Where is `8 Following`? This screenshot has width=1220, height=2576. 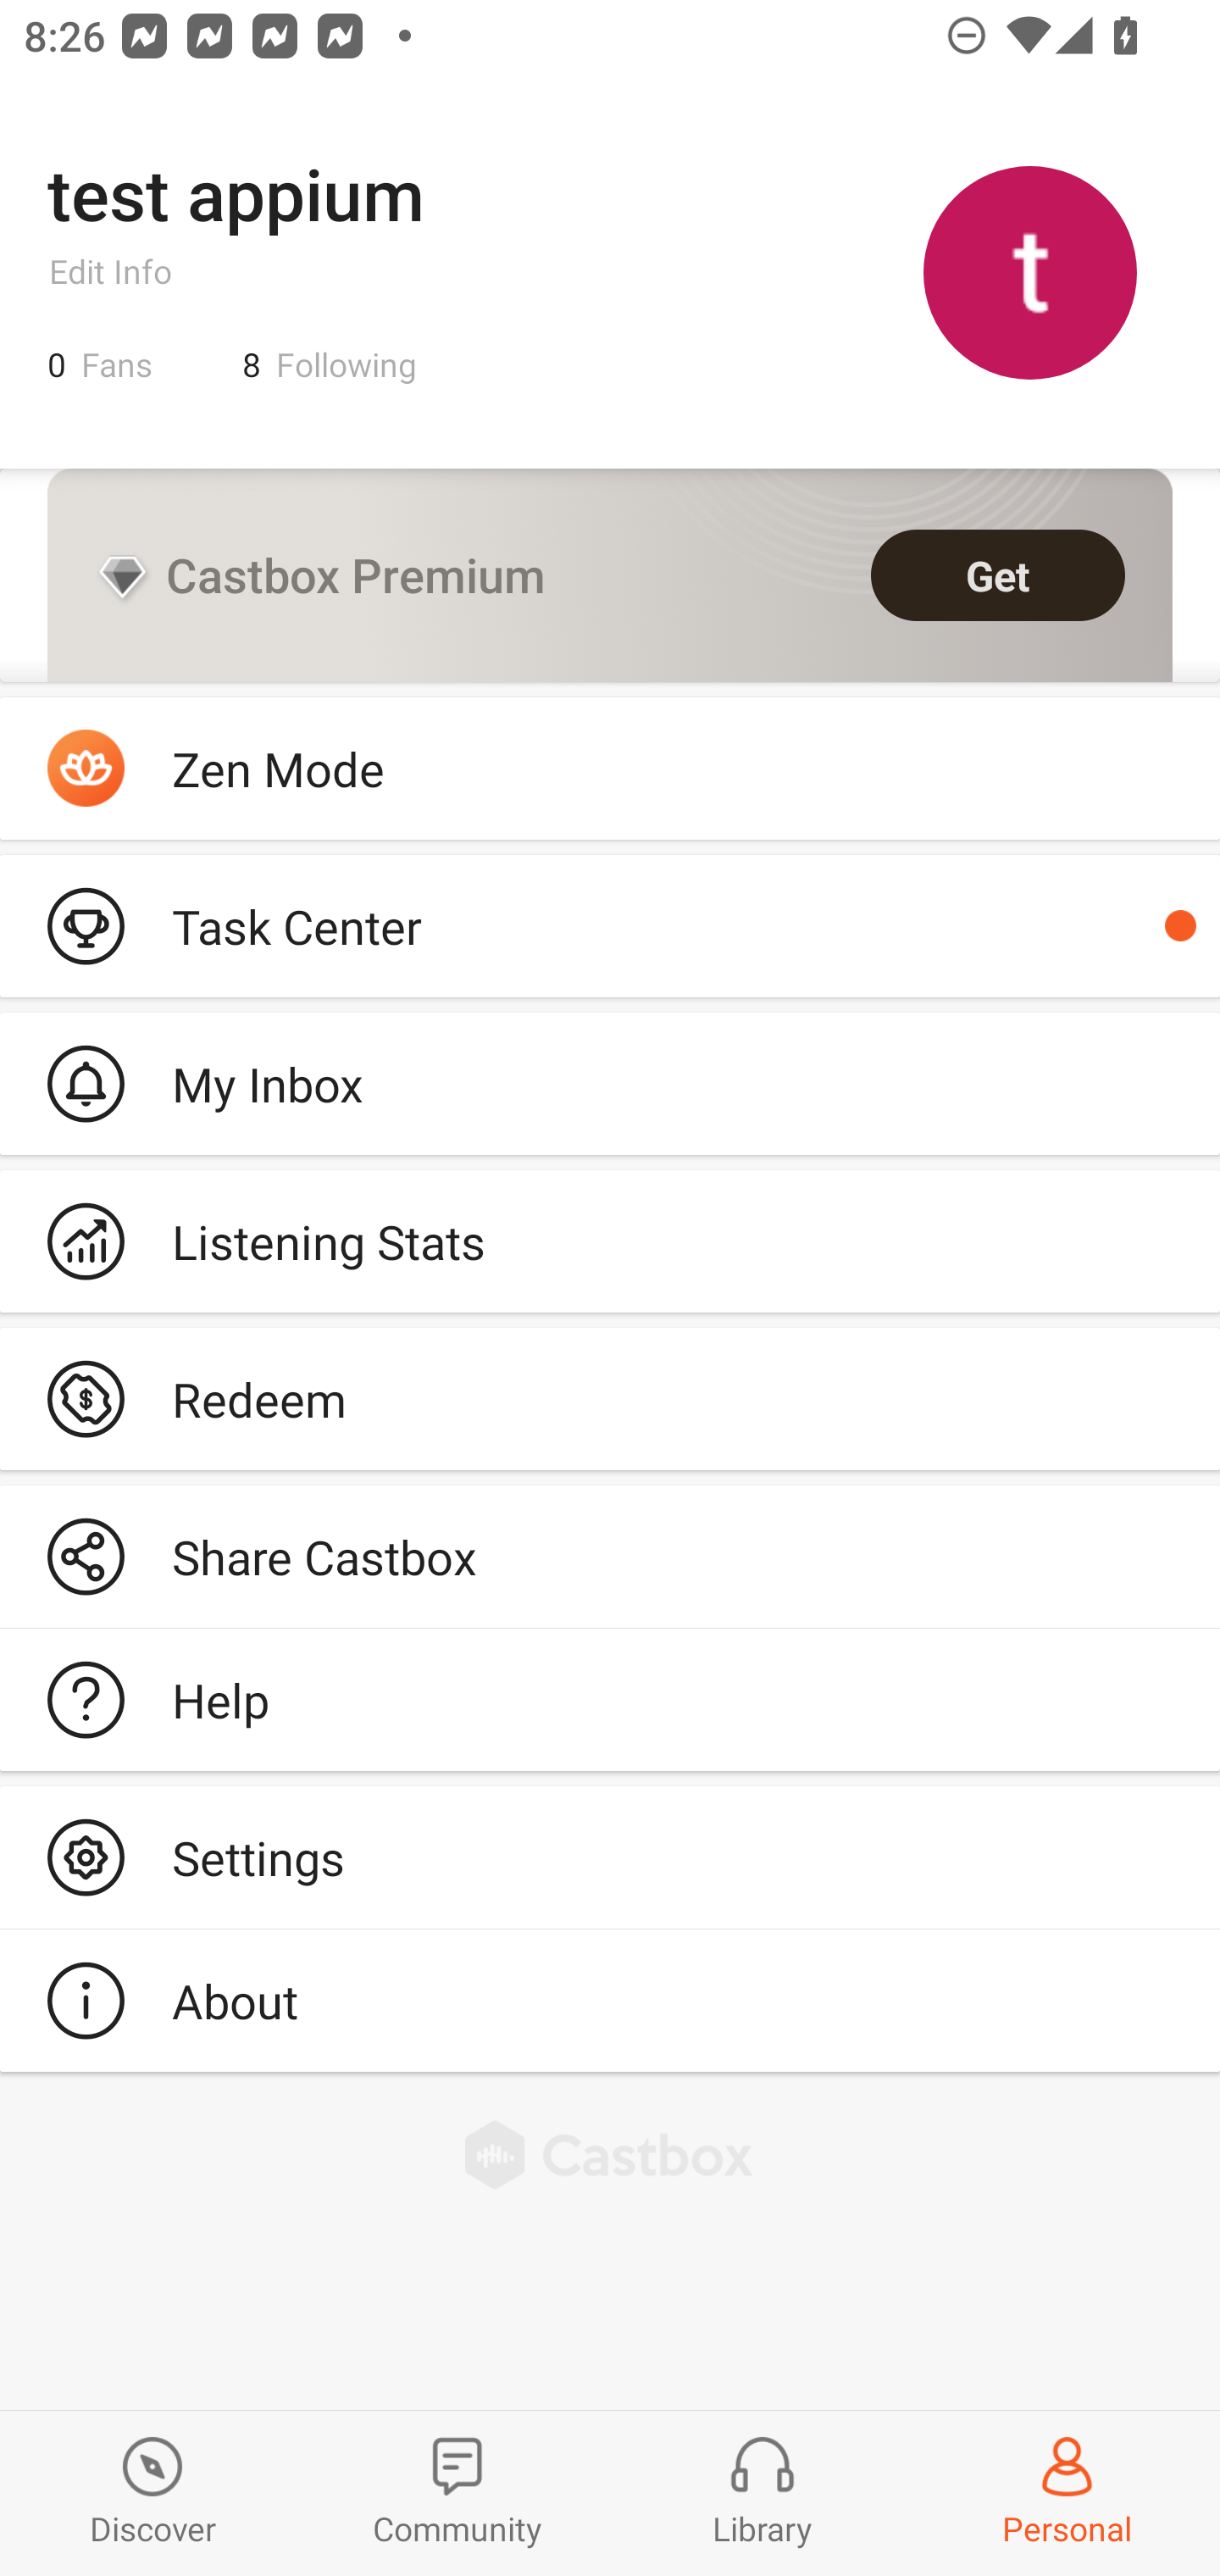 8 Following is located at coordinates (330, 364).